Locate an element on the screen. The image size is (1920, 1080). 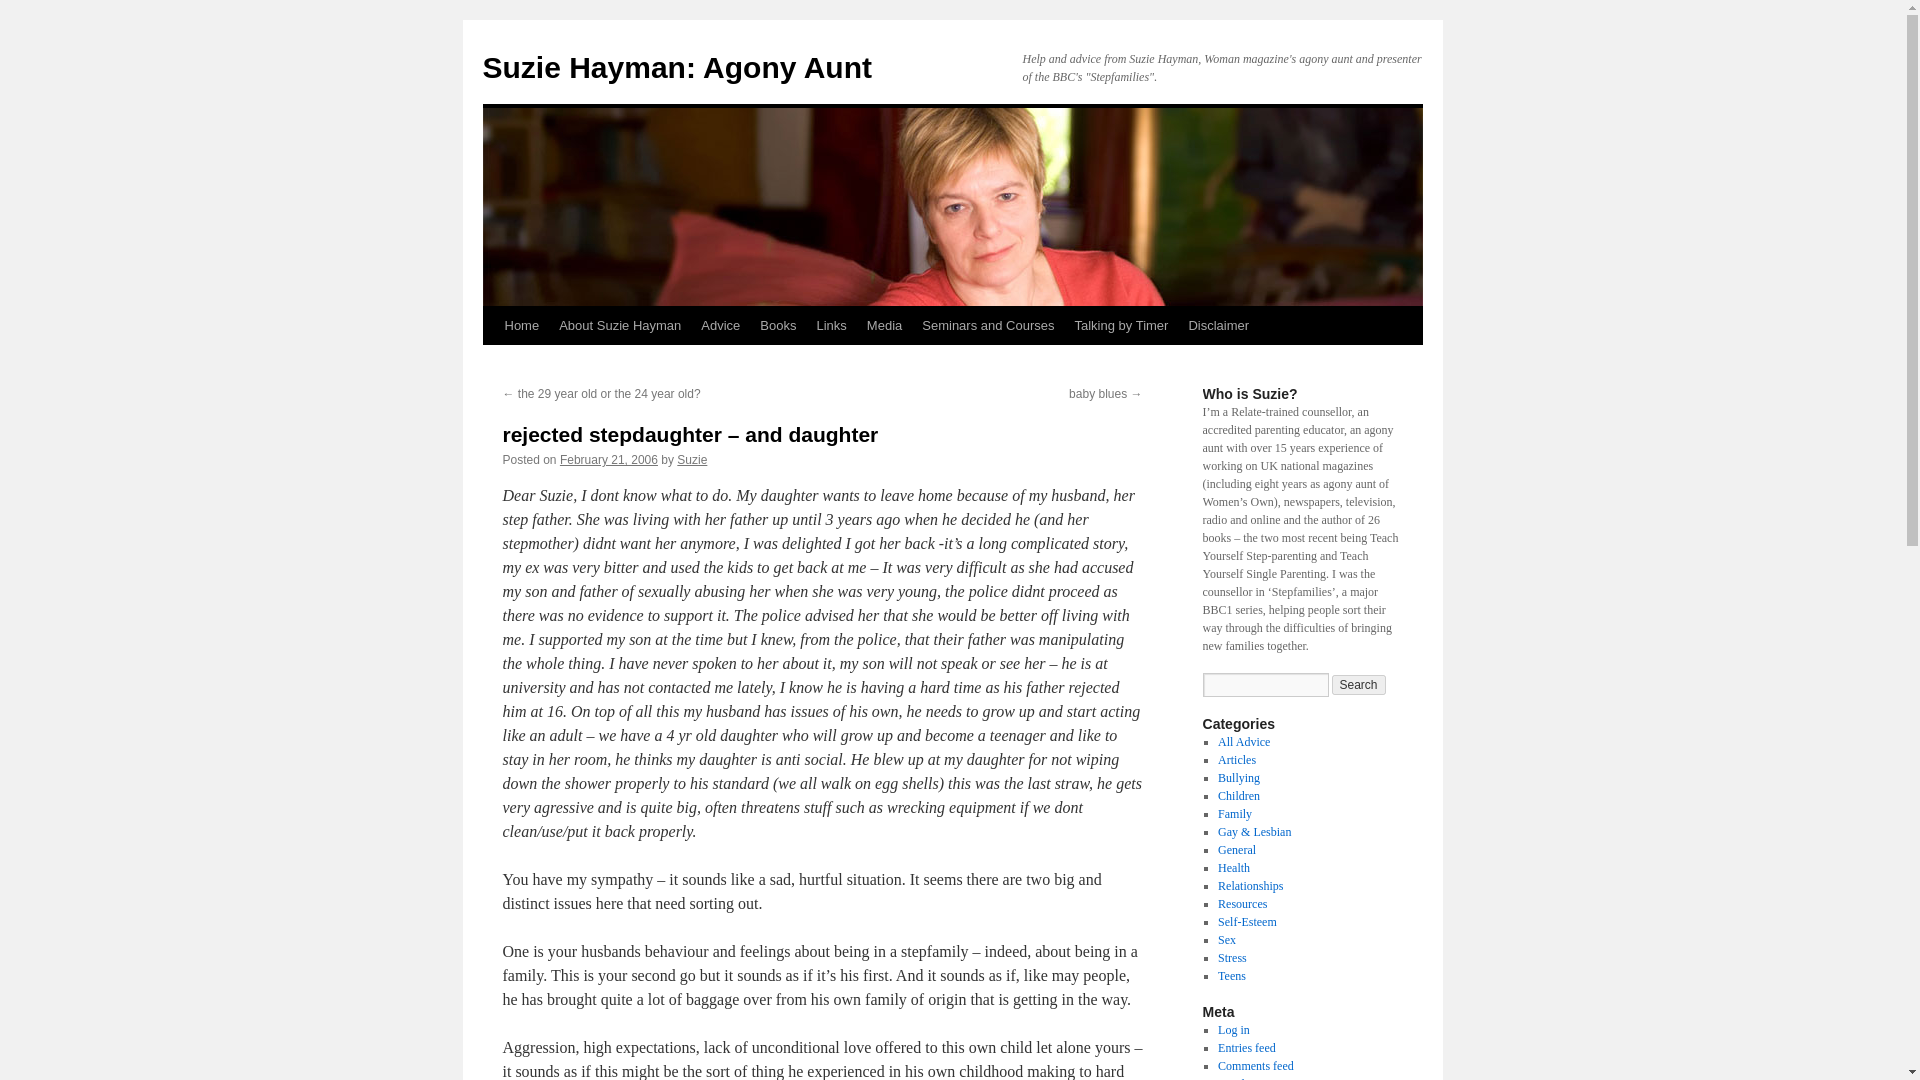
February 21, 2006 is located at coordinates (609, 459).